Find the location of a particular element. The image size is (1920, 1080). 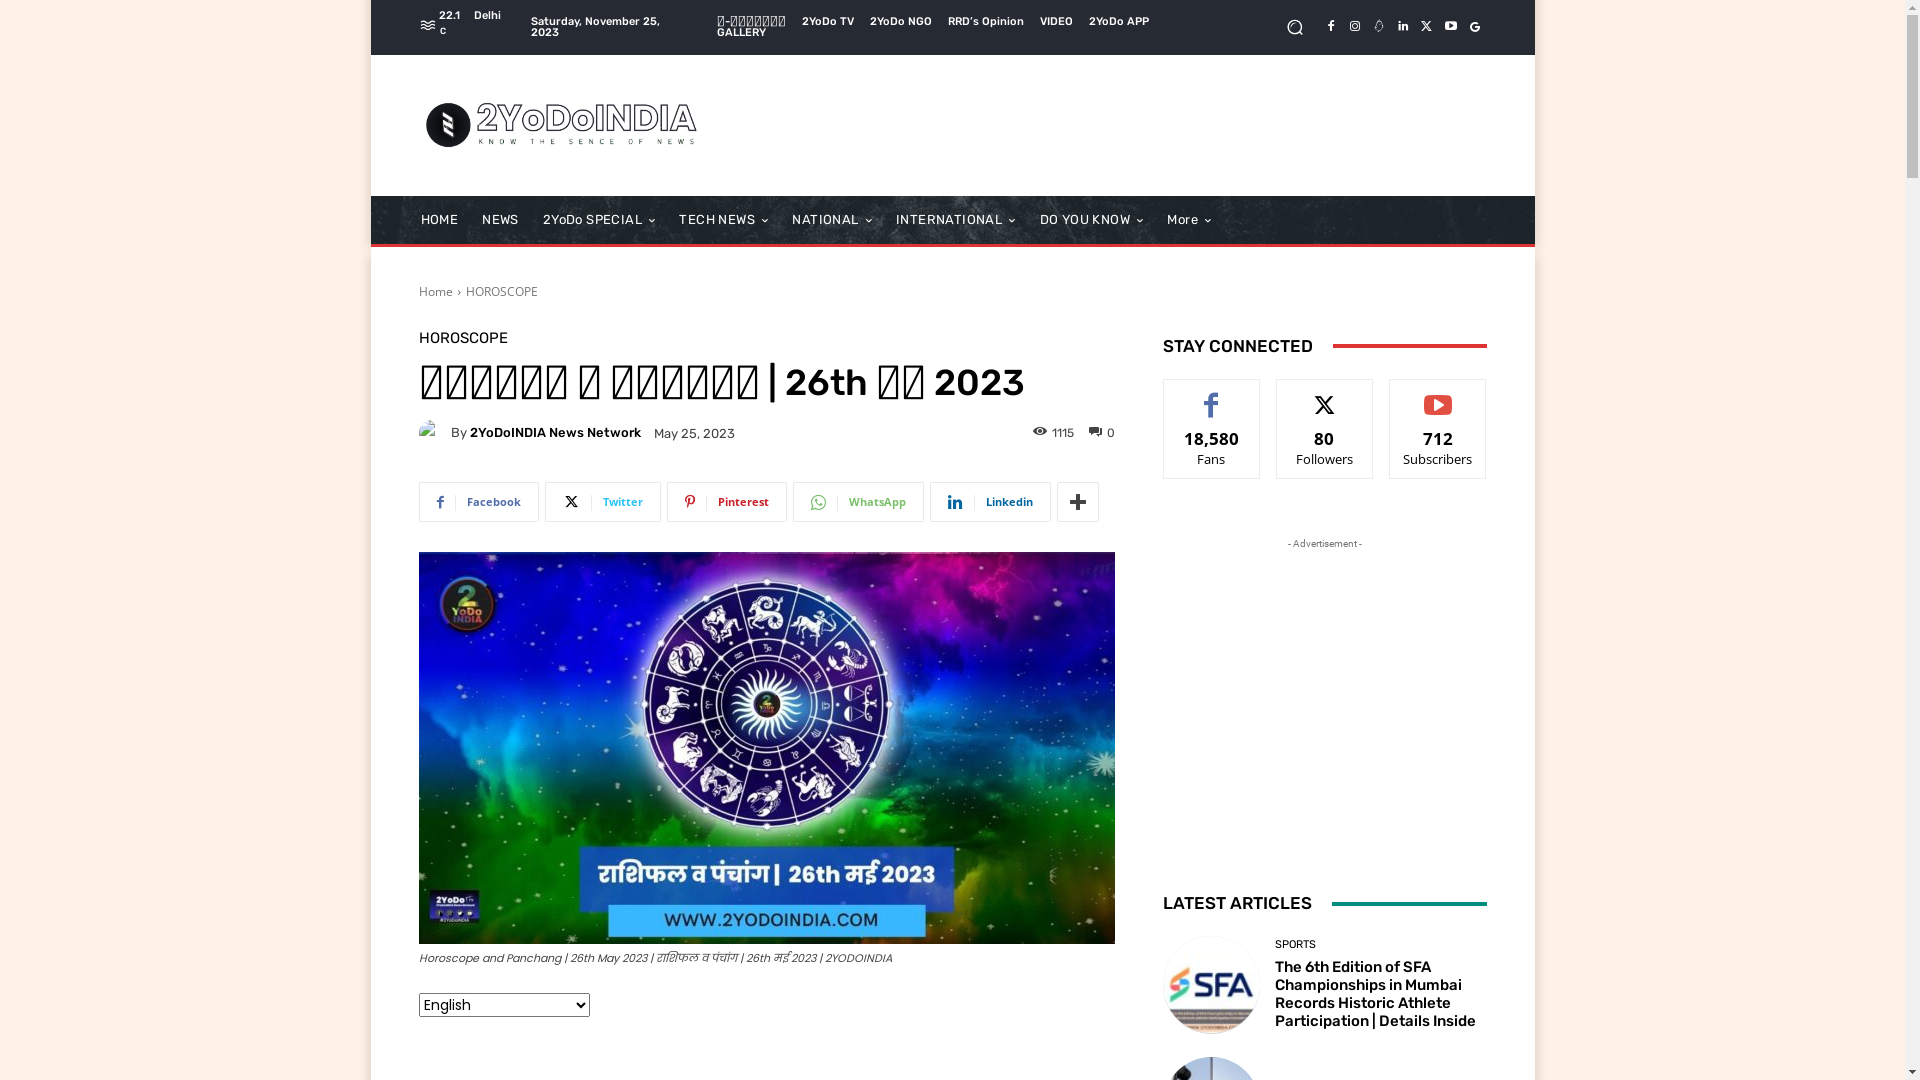

DO YOU KNOW is located at coordinates (1092, 220).